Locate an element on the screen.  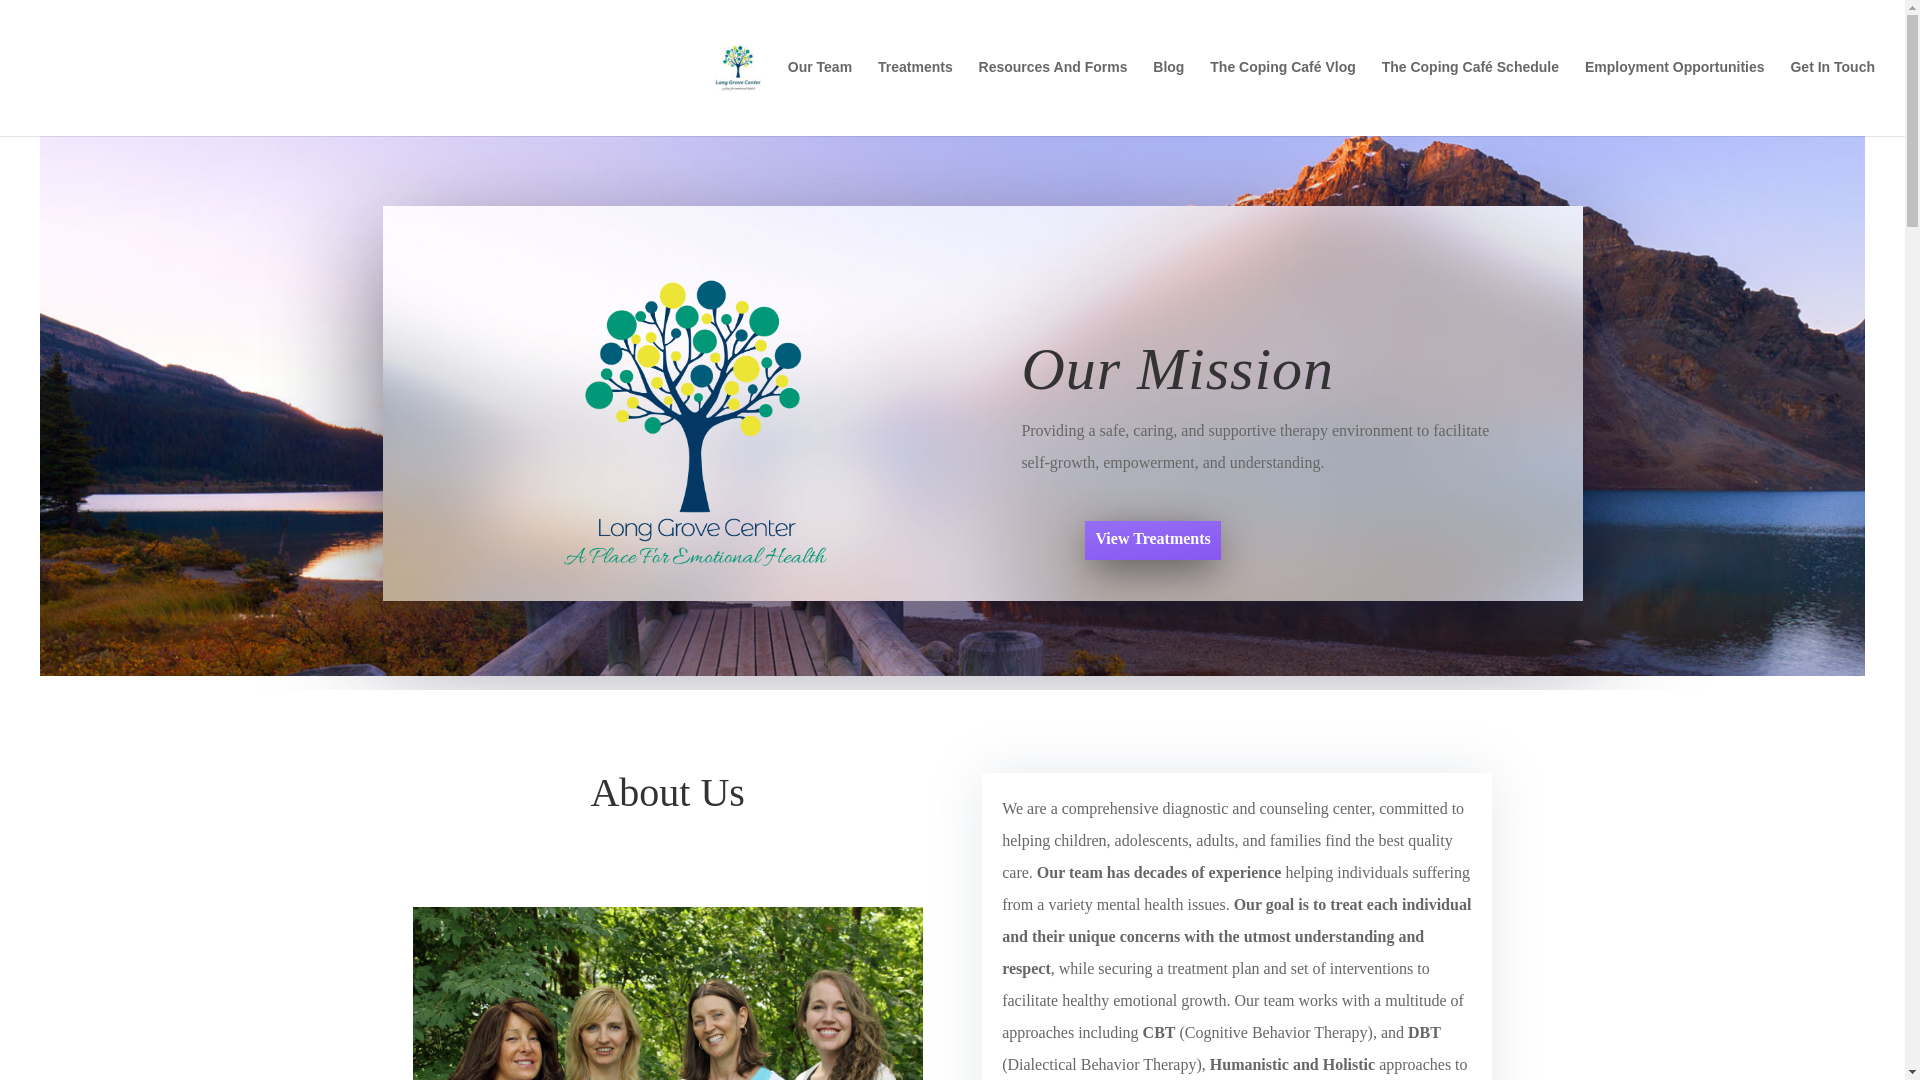
Long Grove Staff is located at coordinates (666, 994).